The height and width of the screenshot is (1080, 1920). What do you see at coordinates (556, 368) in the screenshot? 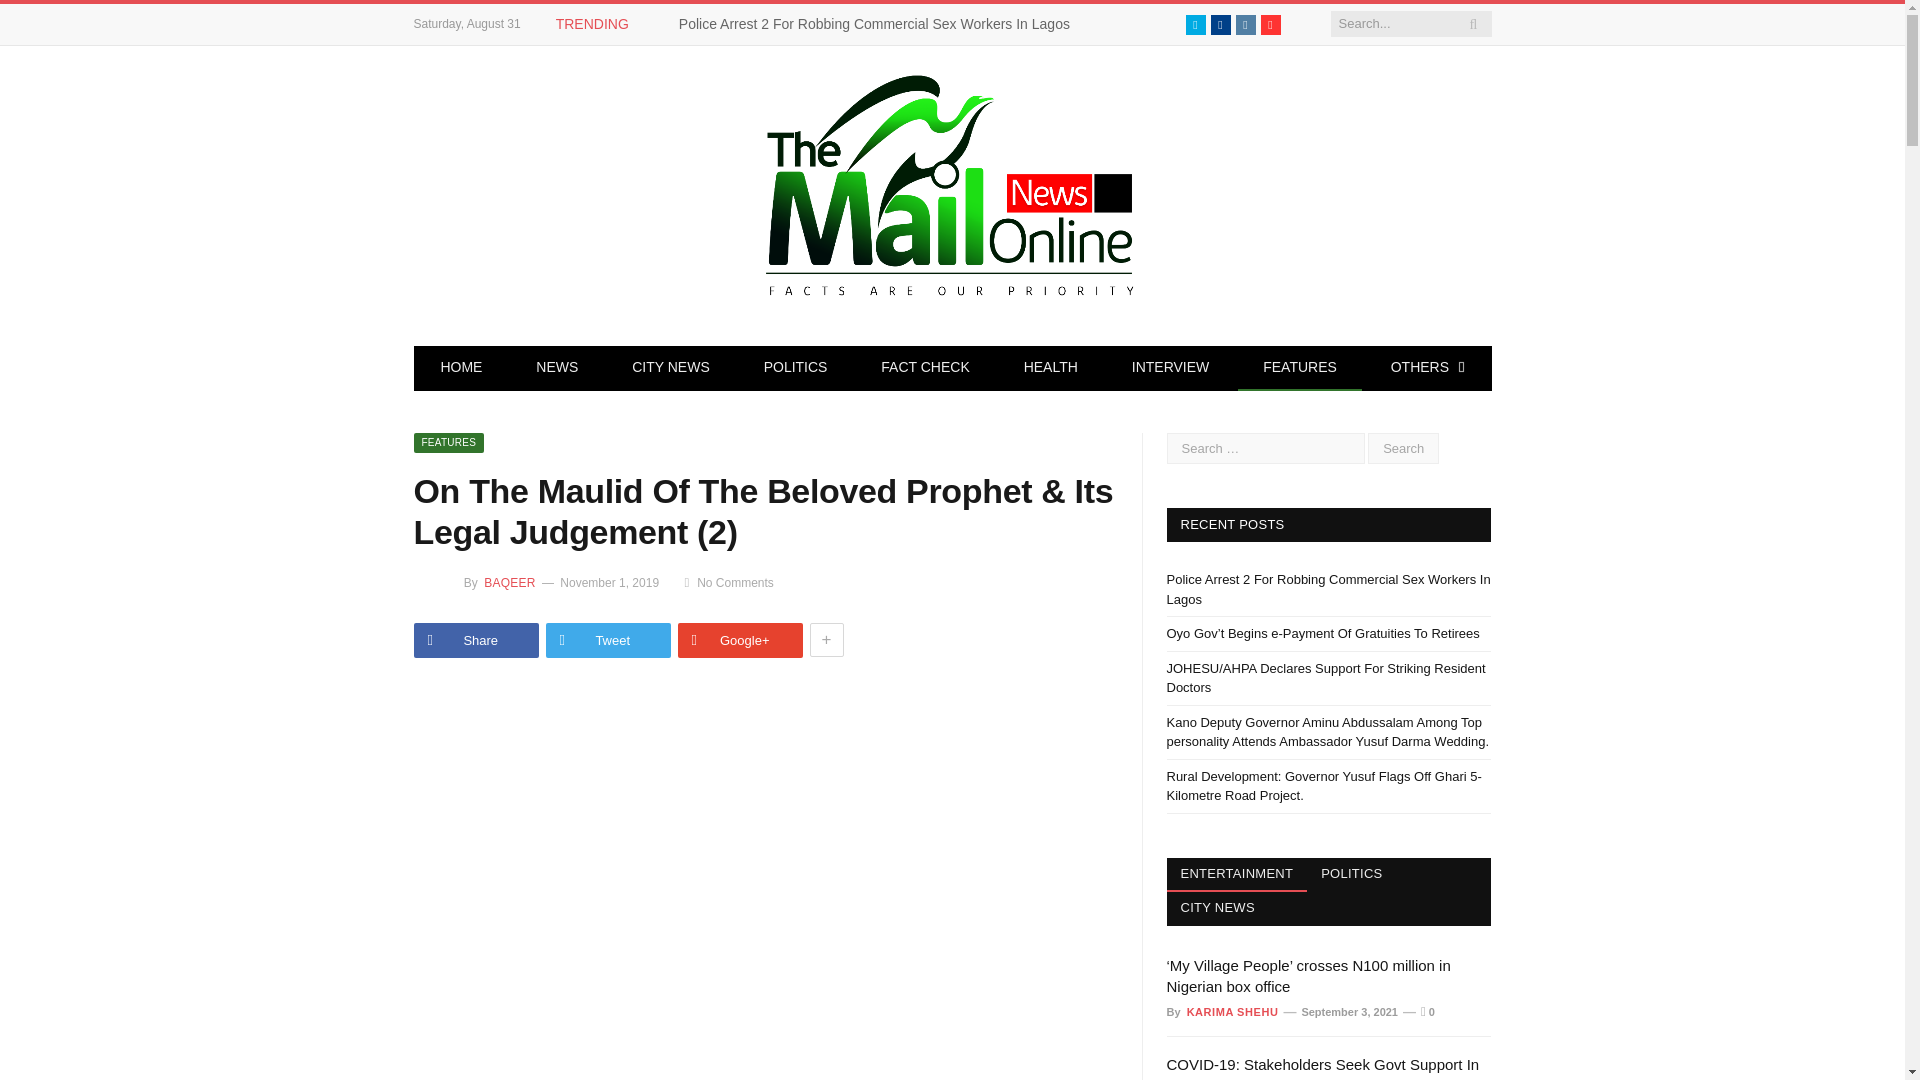
I see `NEWS` at bounding box center [556, 368].